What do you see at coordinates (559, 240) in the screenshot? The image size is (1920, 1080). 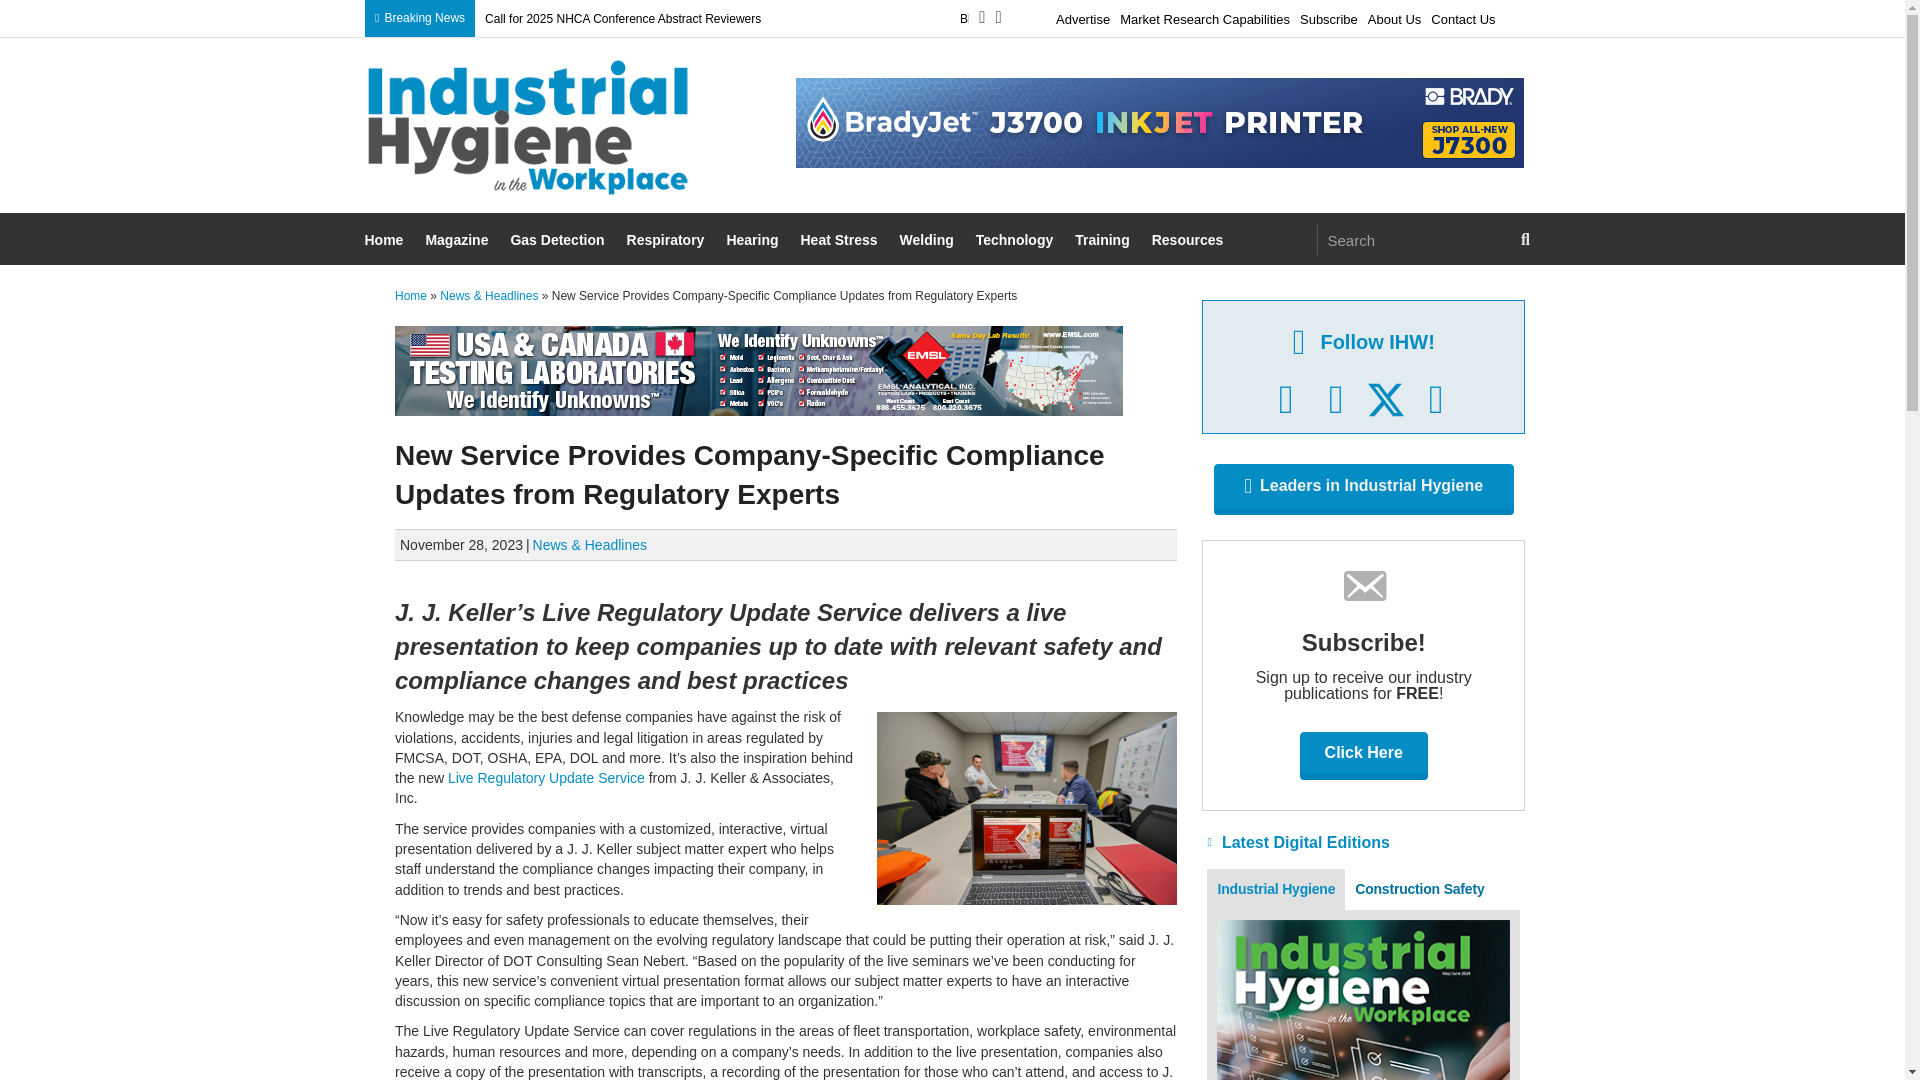 I see `Gas Detection` at bounding box center [559, 240].